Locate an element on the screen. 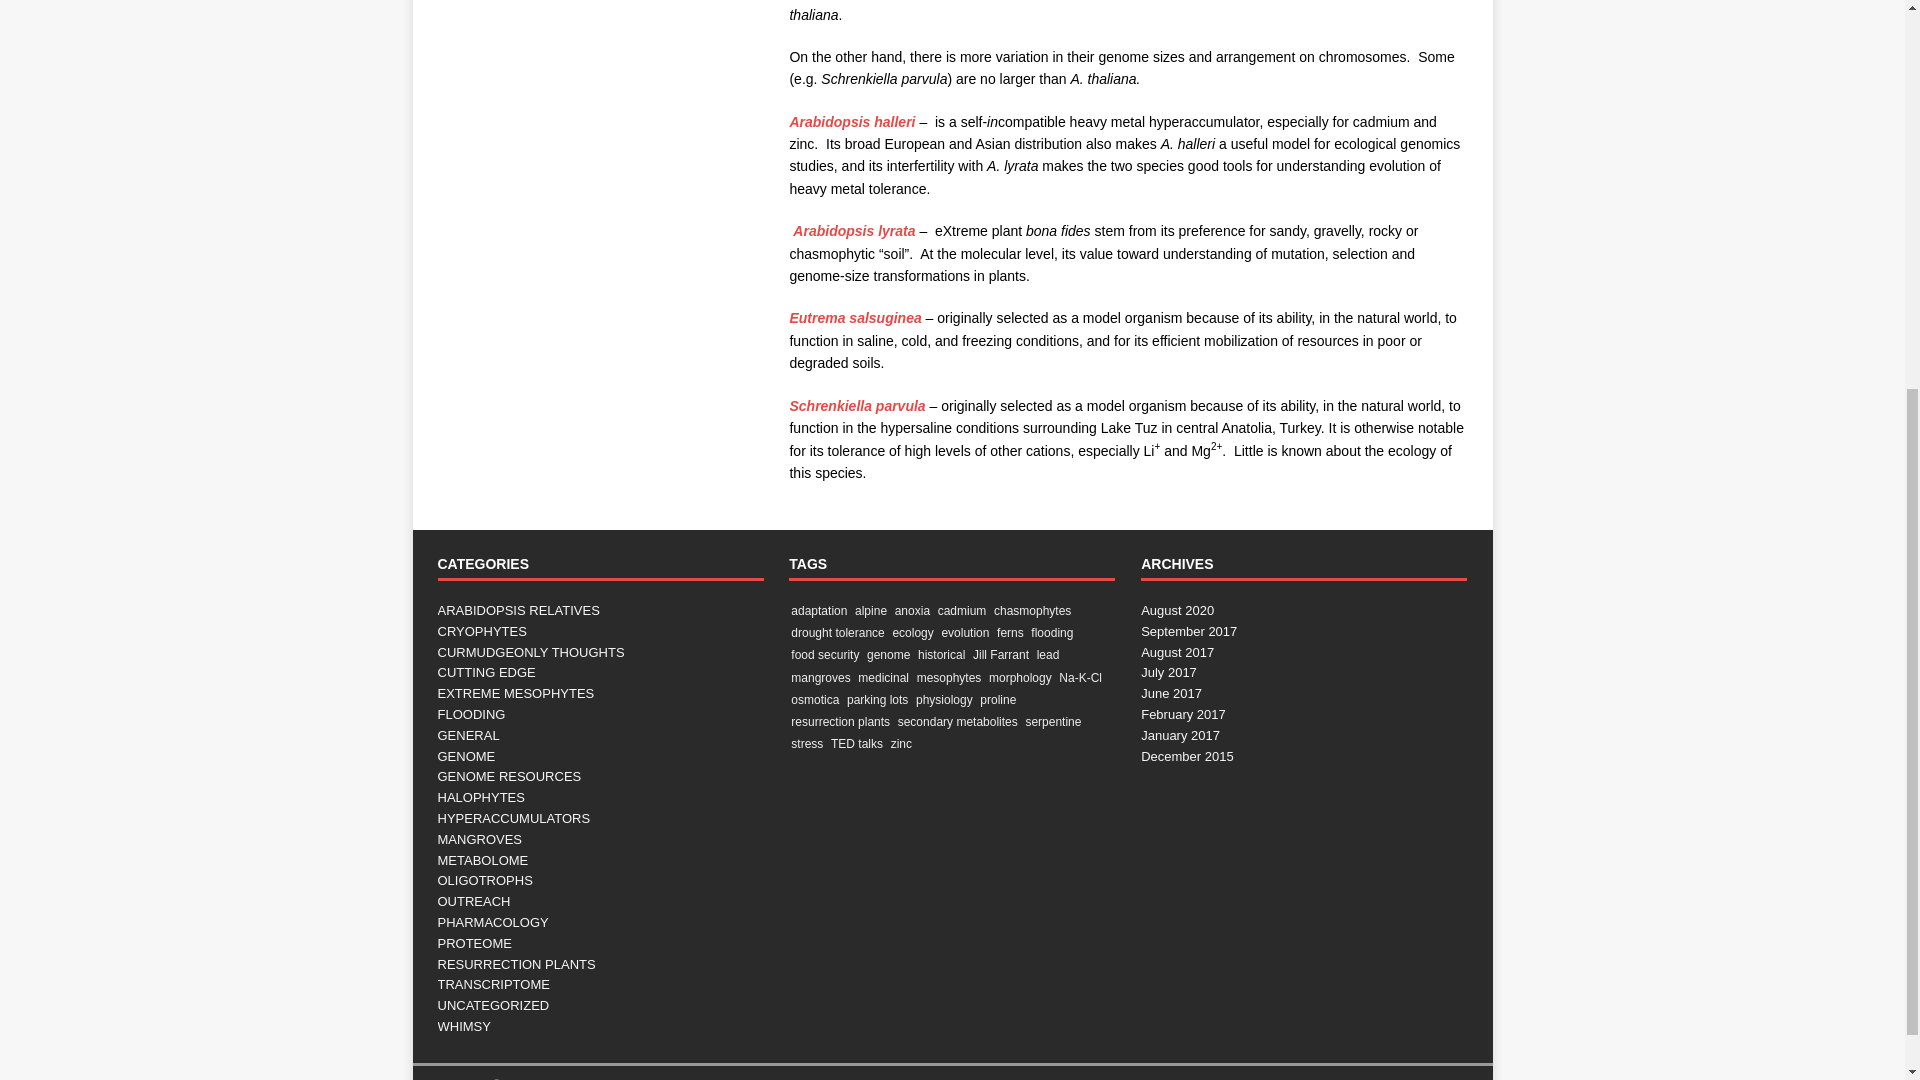 Image resolution: width=1920 pixels, height=1080 pixels. Schrenkiella parvula is located at coordinates (857, 406).